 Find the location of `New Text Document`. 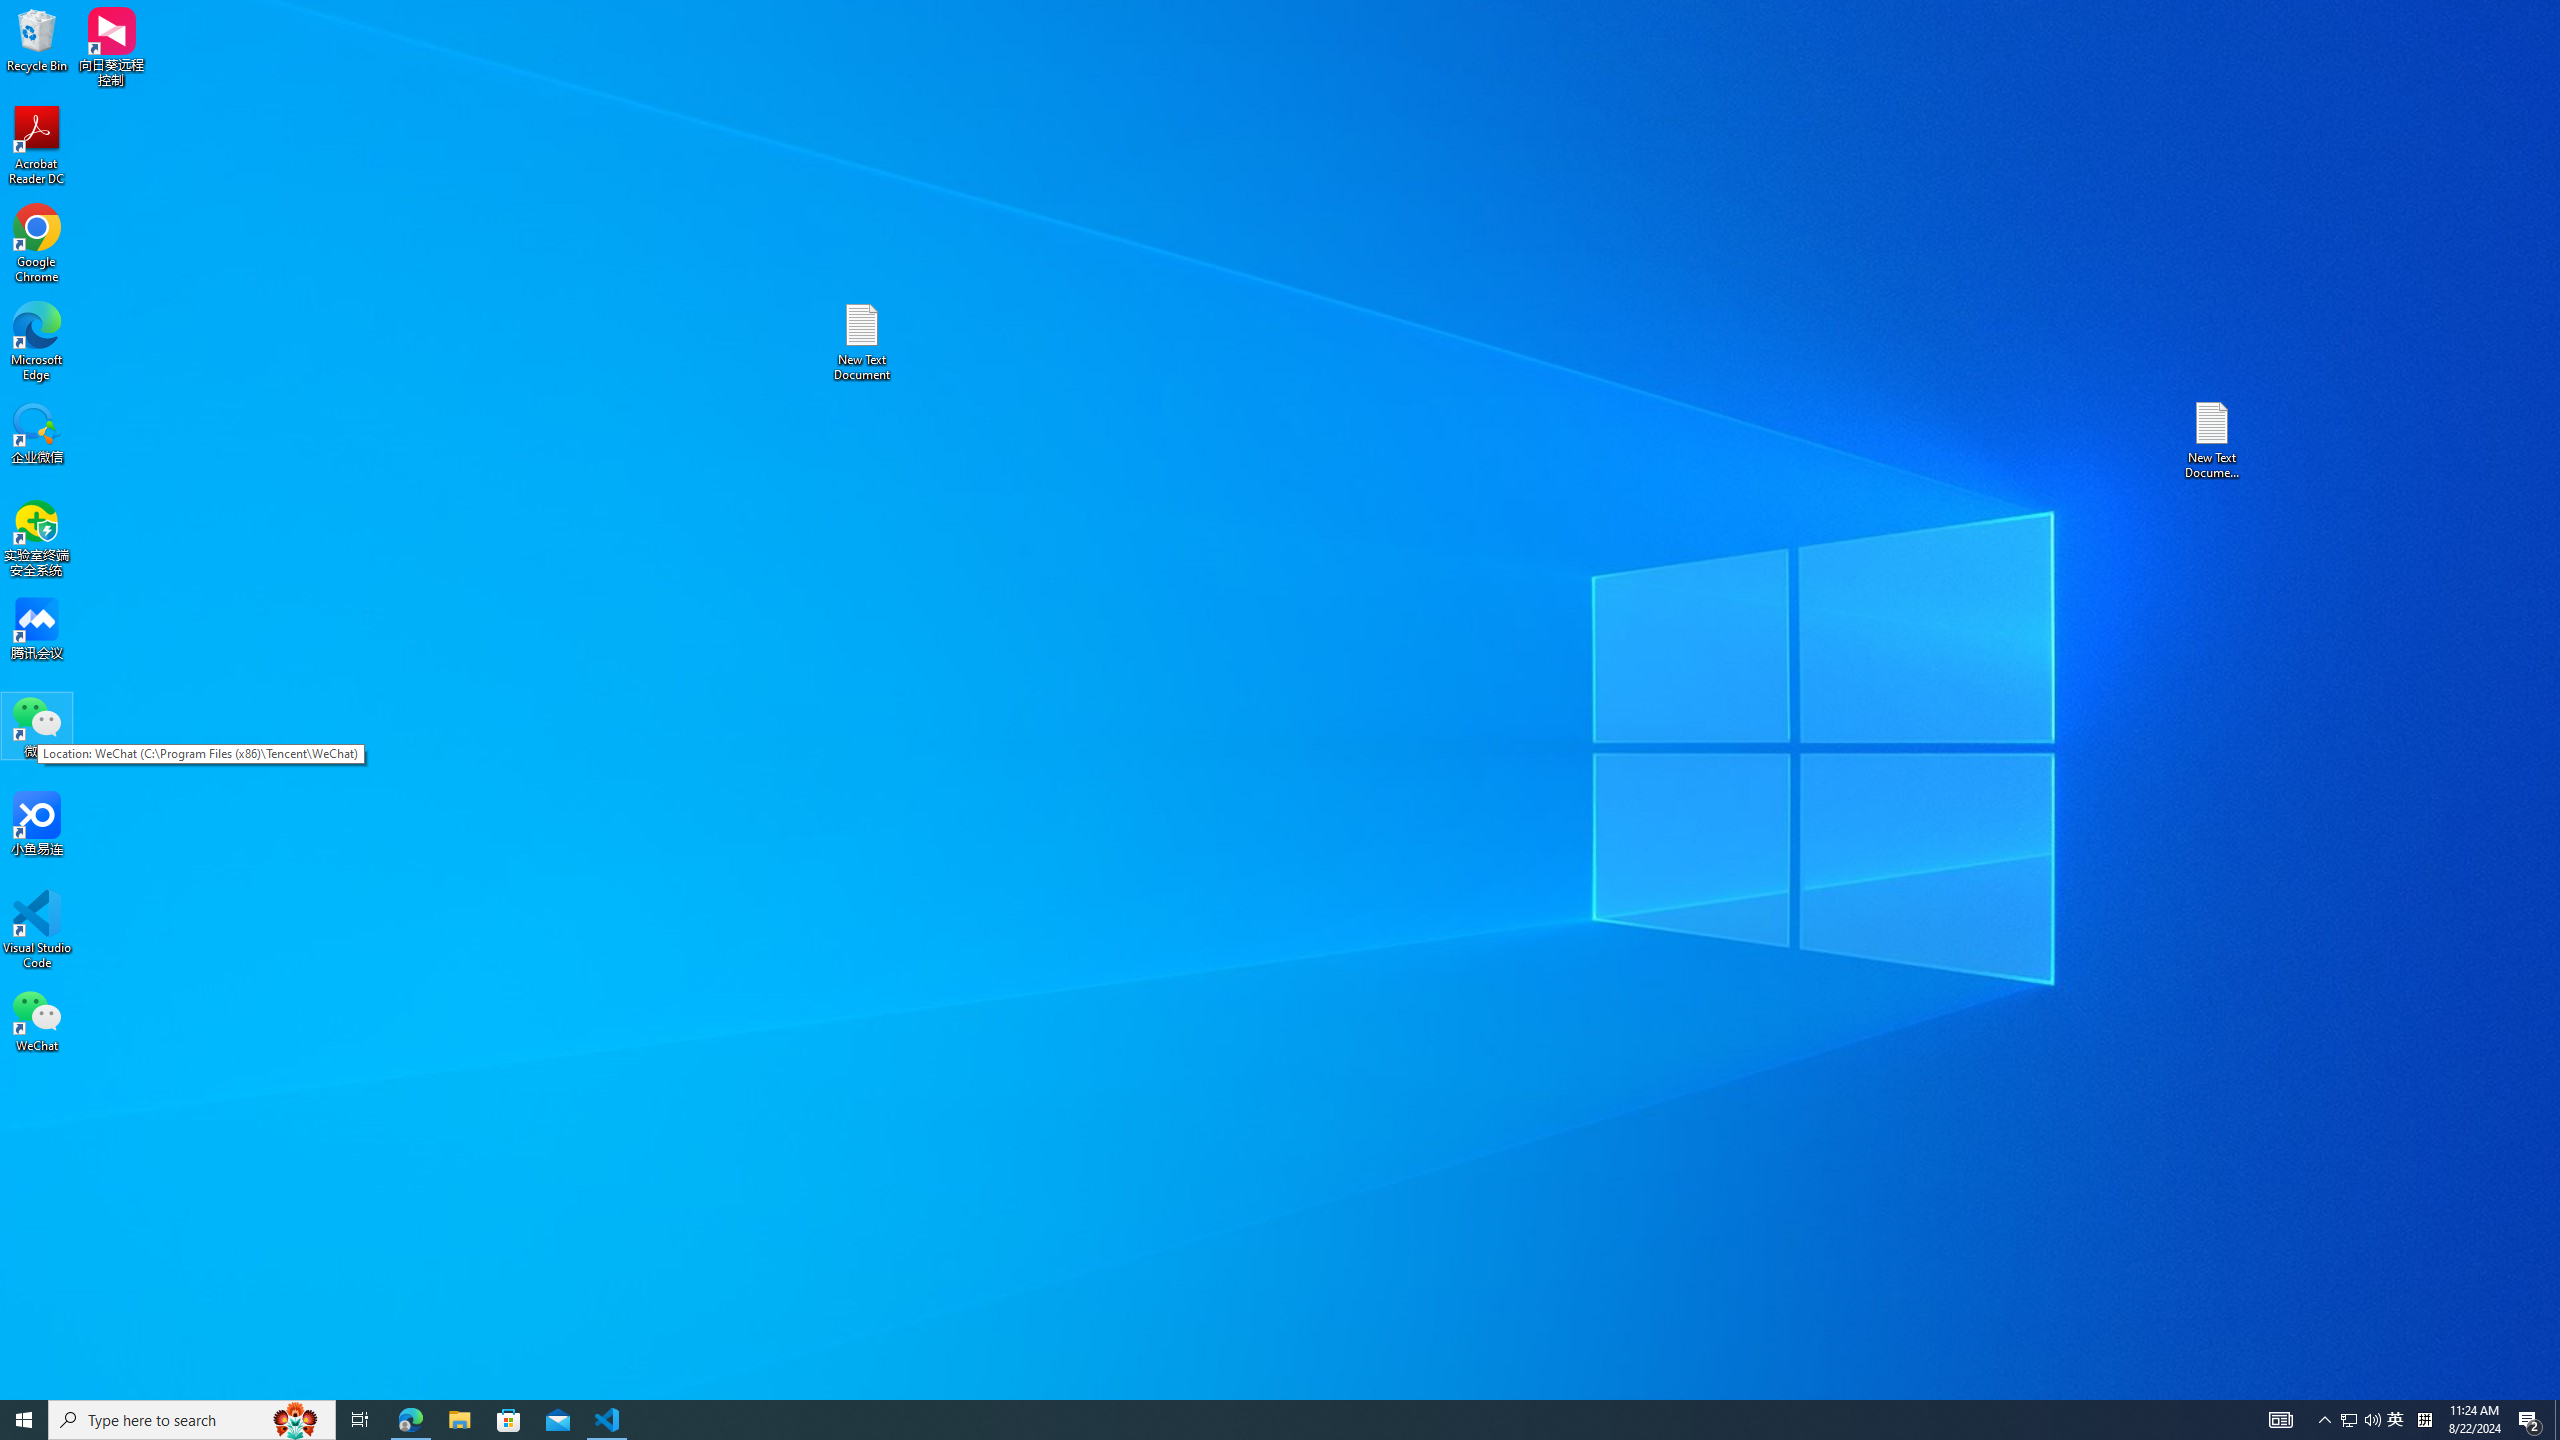

New Text Document is located at coordinates (37, 39).